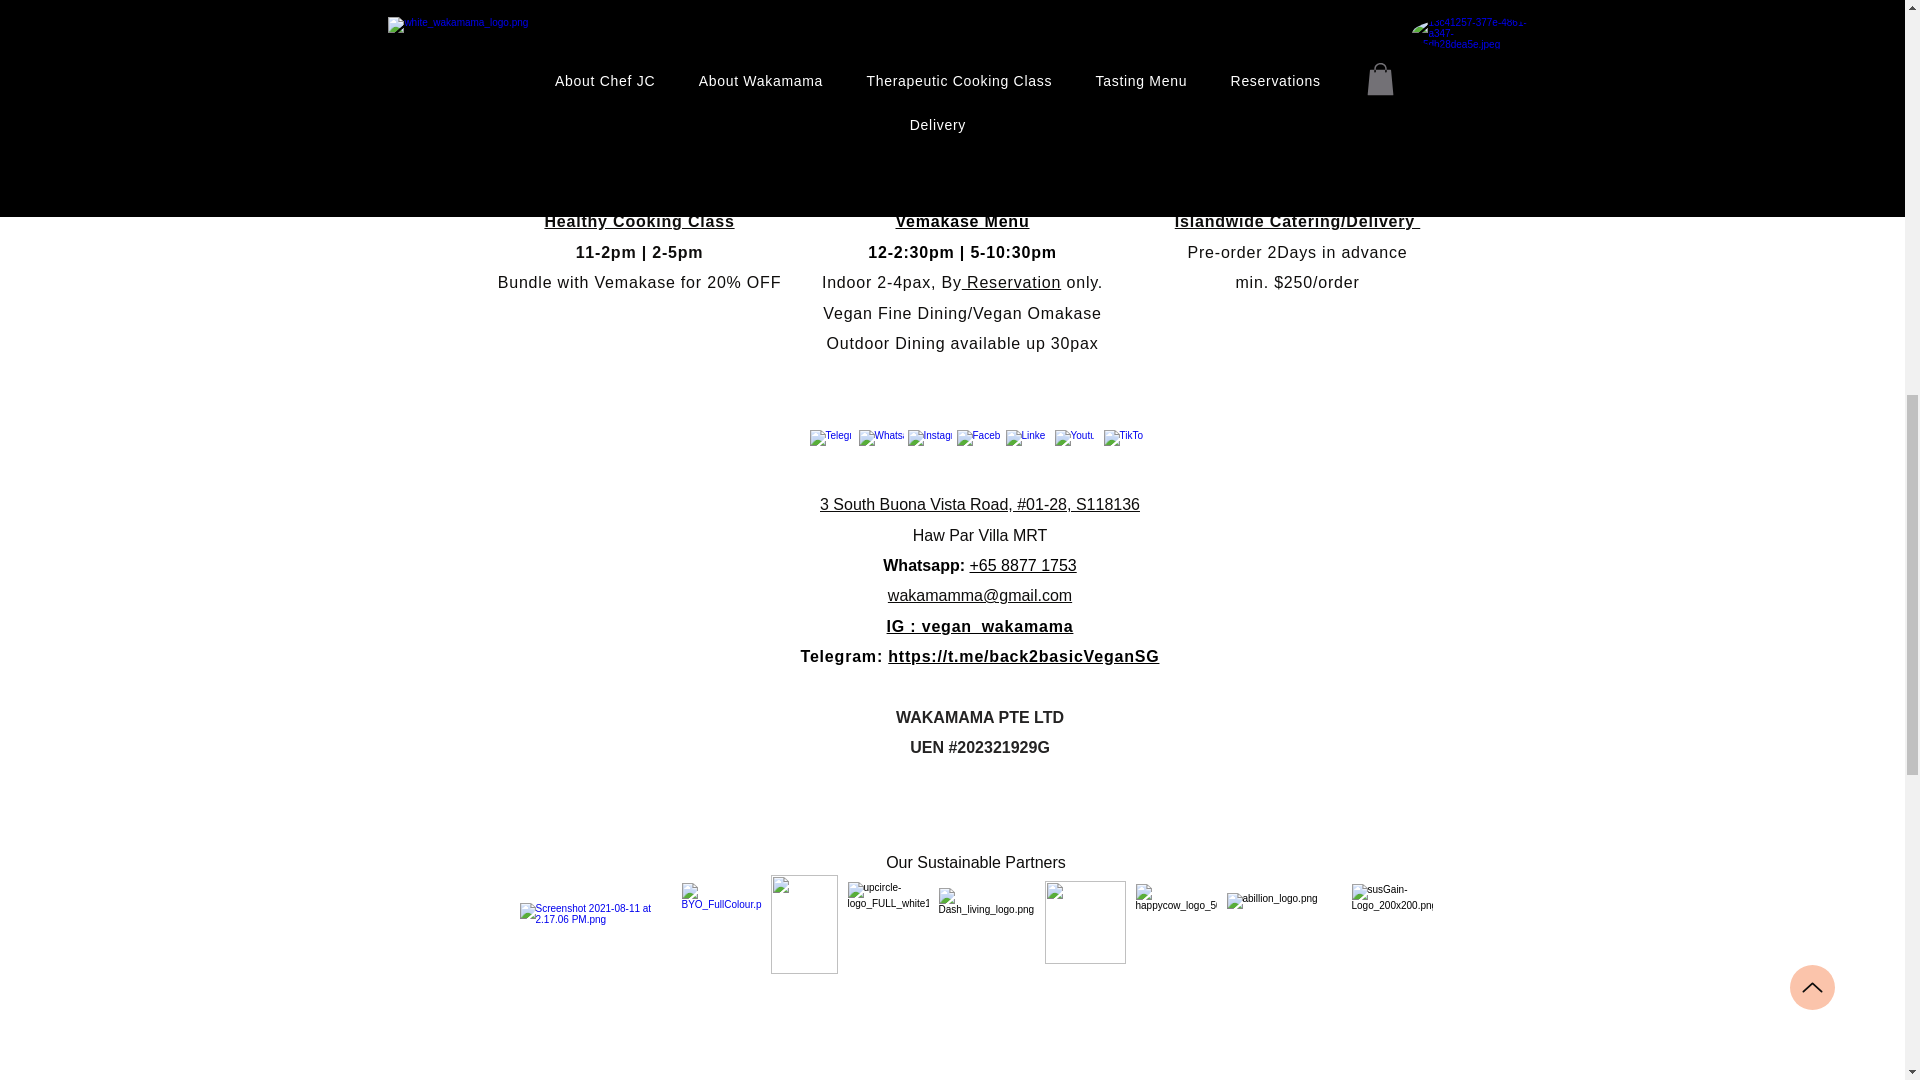 The height and width of the screenshot is (1080, 1920). Describe the element at coordinates (1011, 282) in the screenshot. I see `Reservation` at that location.